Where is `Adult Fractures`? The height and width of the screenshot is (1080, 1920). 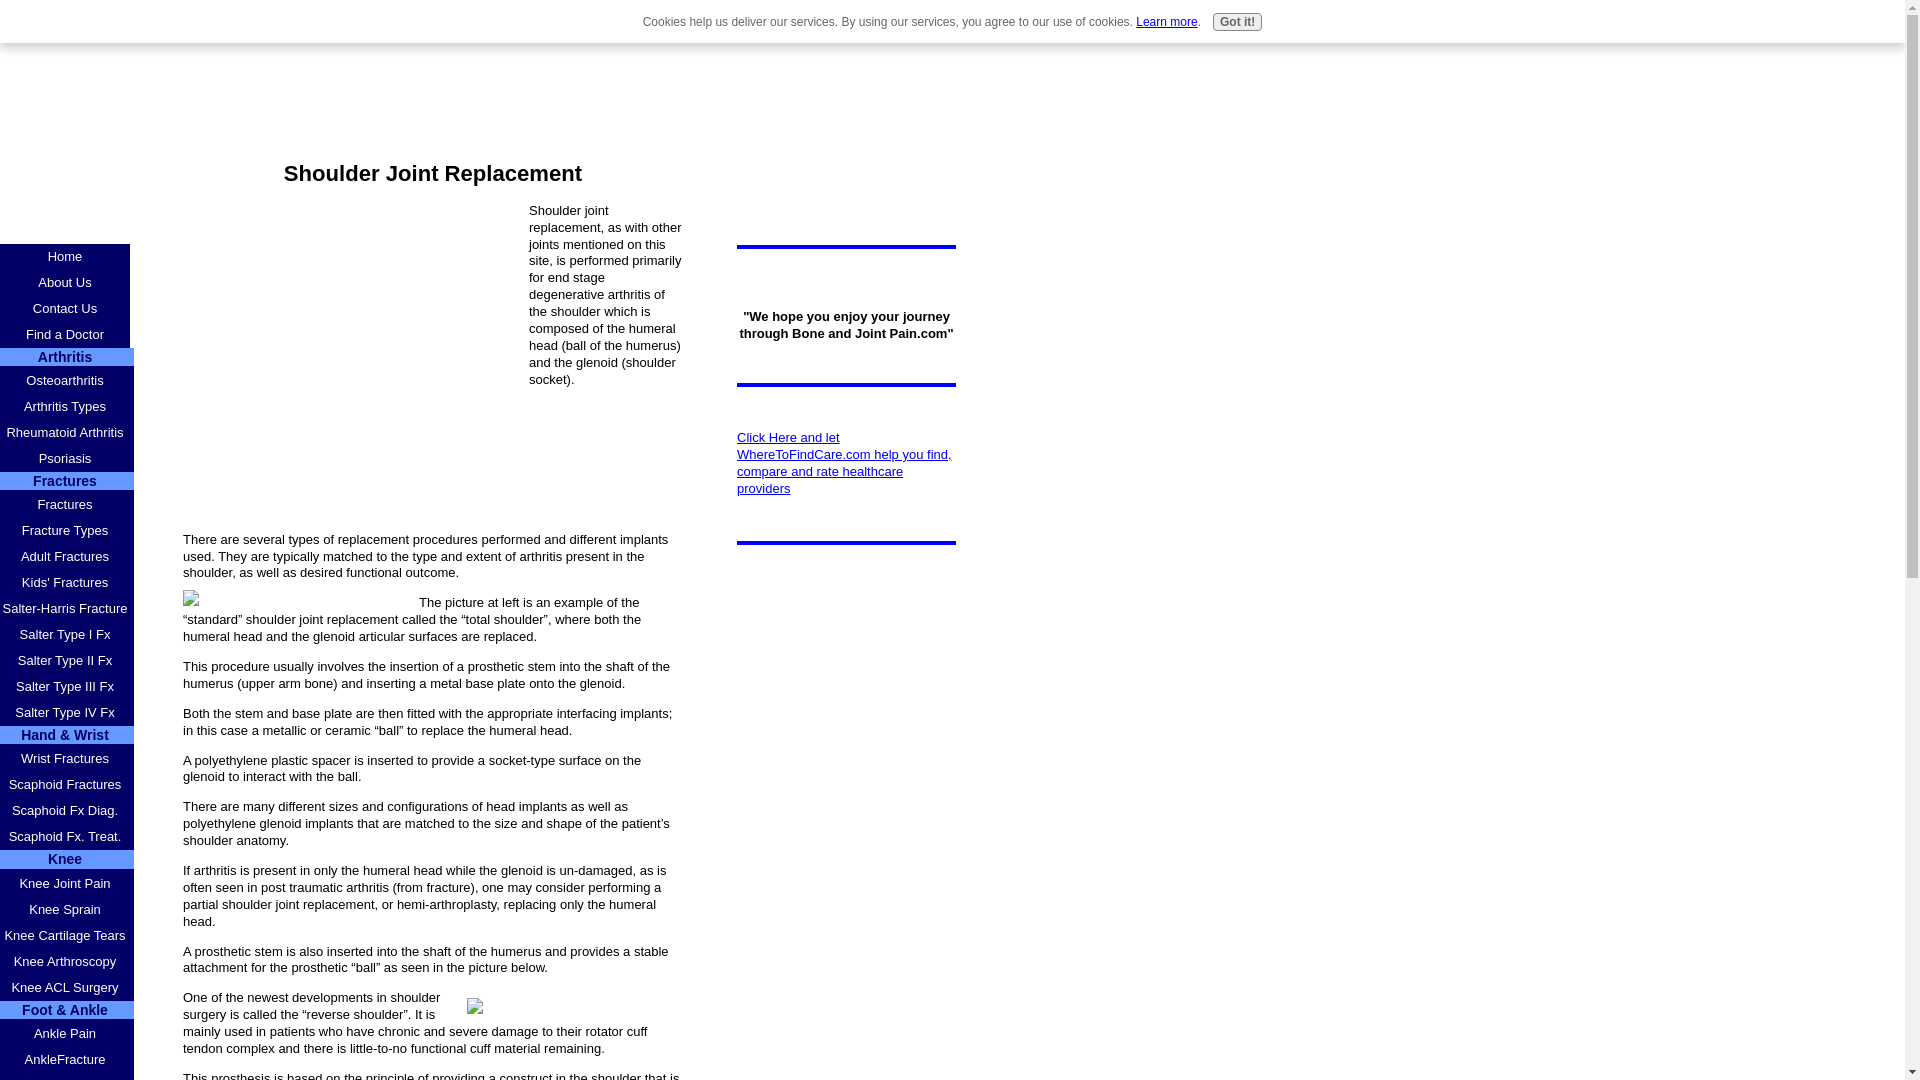 Adult Fractures is located at coordinates (67, 557).